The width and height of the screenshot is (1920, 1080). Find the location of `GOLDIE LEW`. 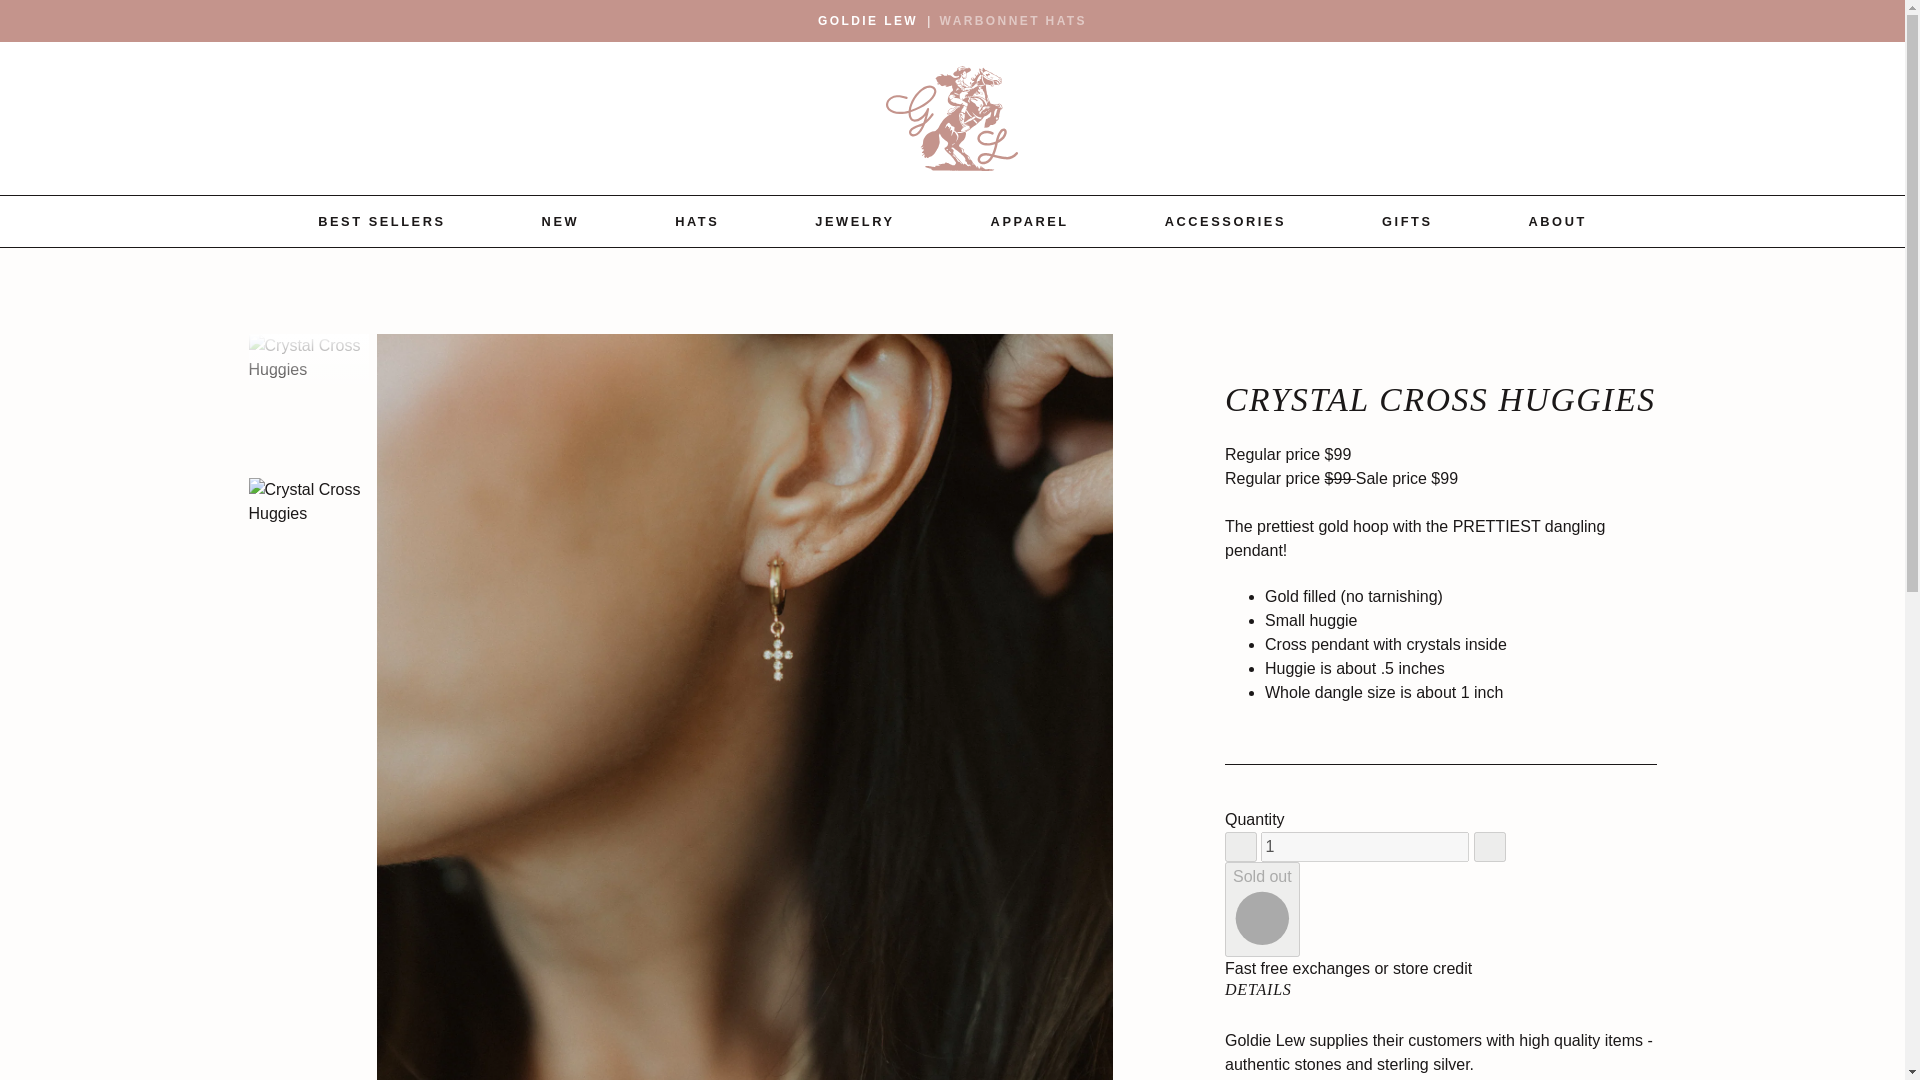

GOLDIE LEW is located at coordinates (867, 20).